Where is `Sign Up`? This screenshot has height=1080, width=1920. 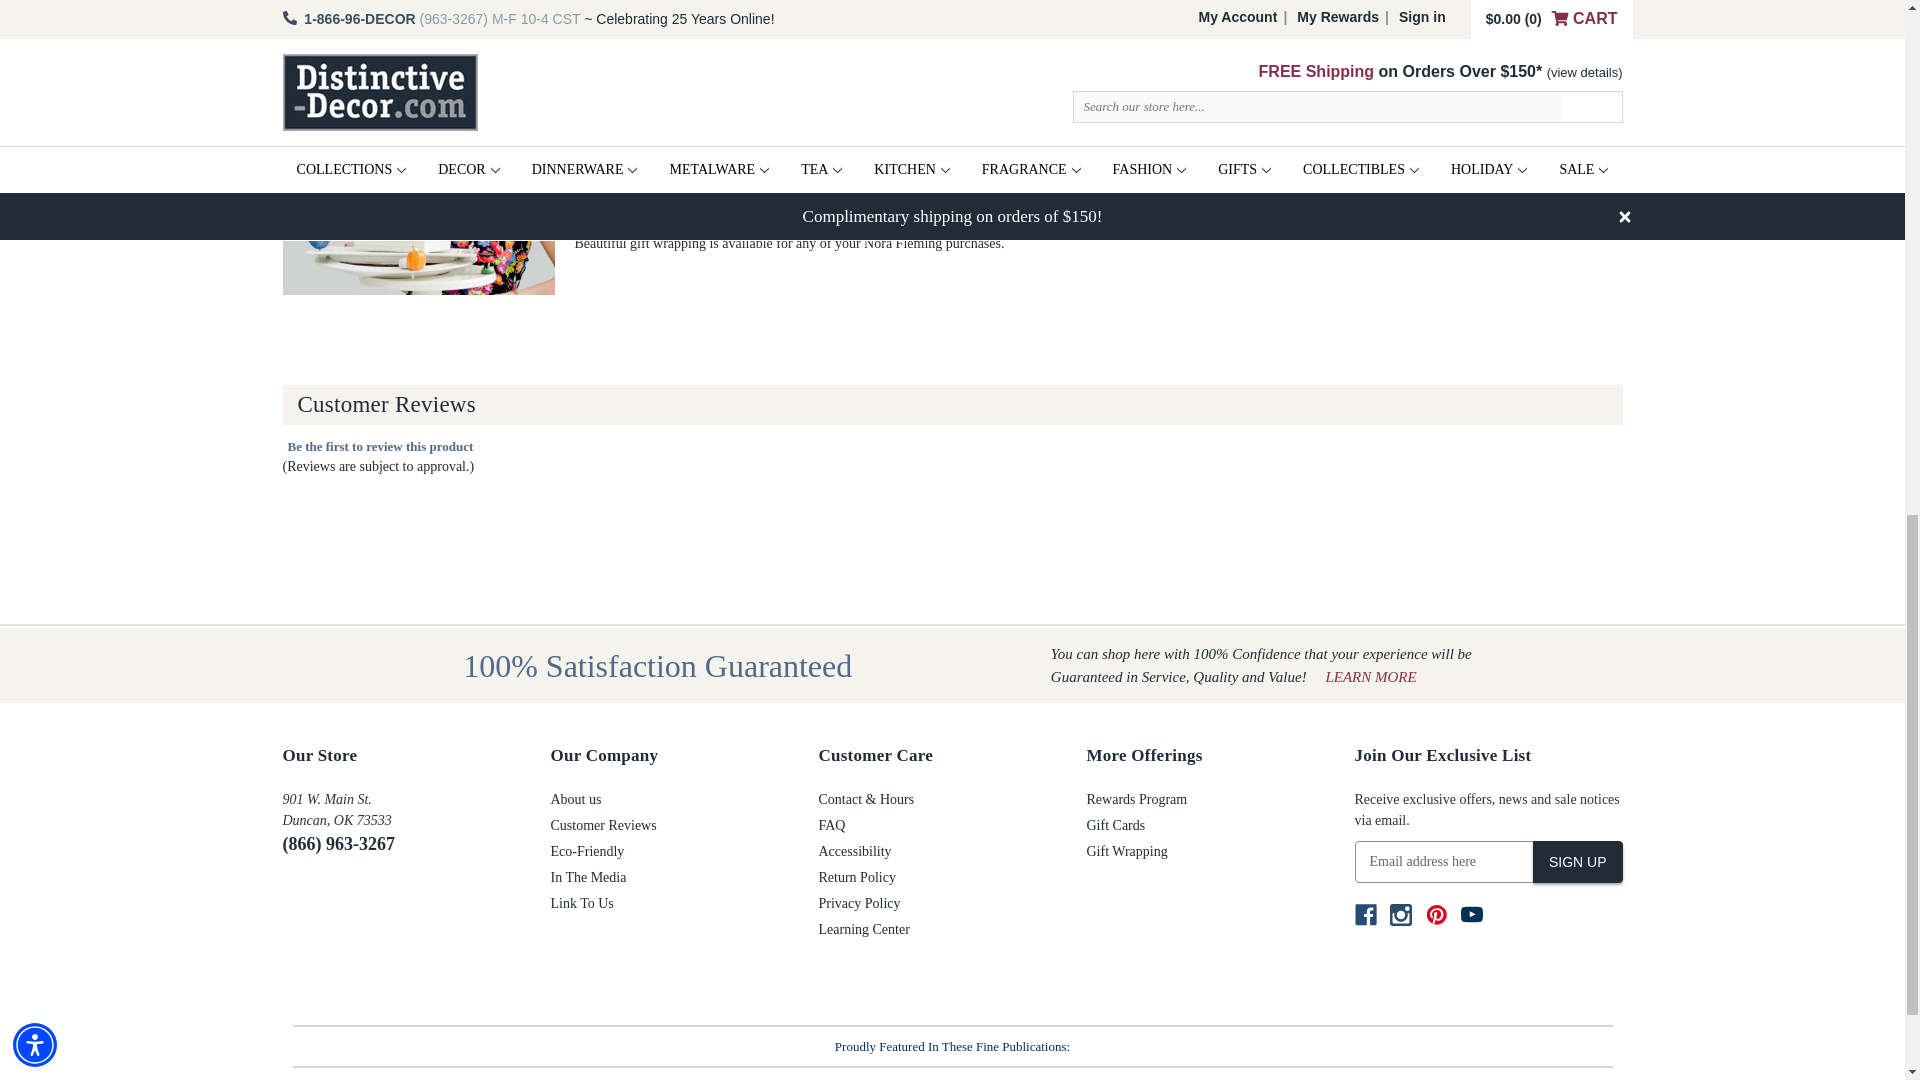
Sign Up is located at coordinates (1577, 862).